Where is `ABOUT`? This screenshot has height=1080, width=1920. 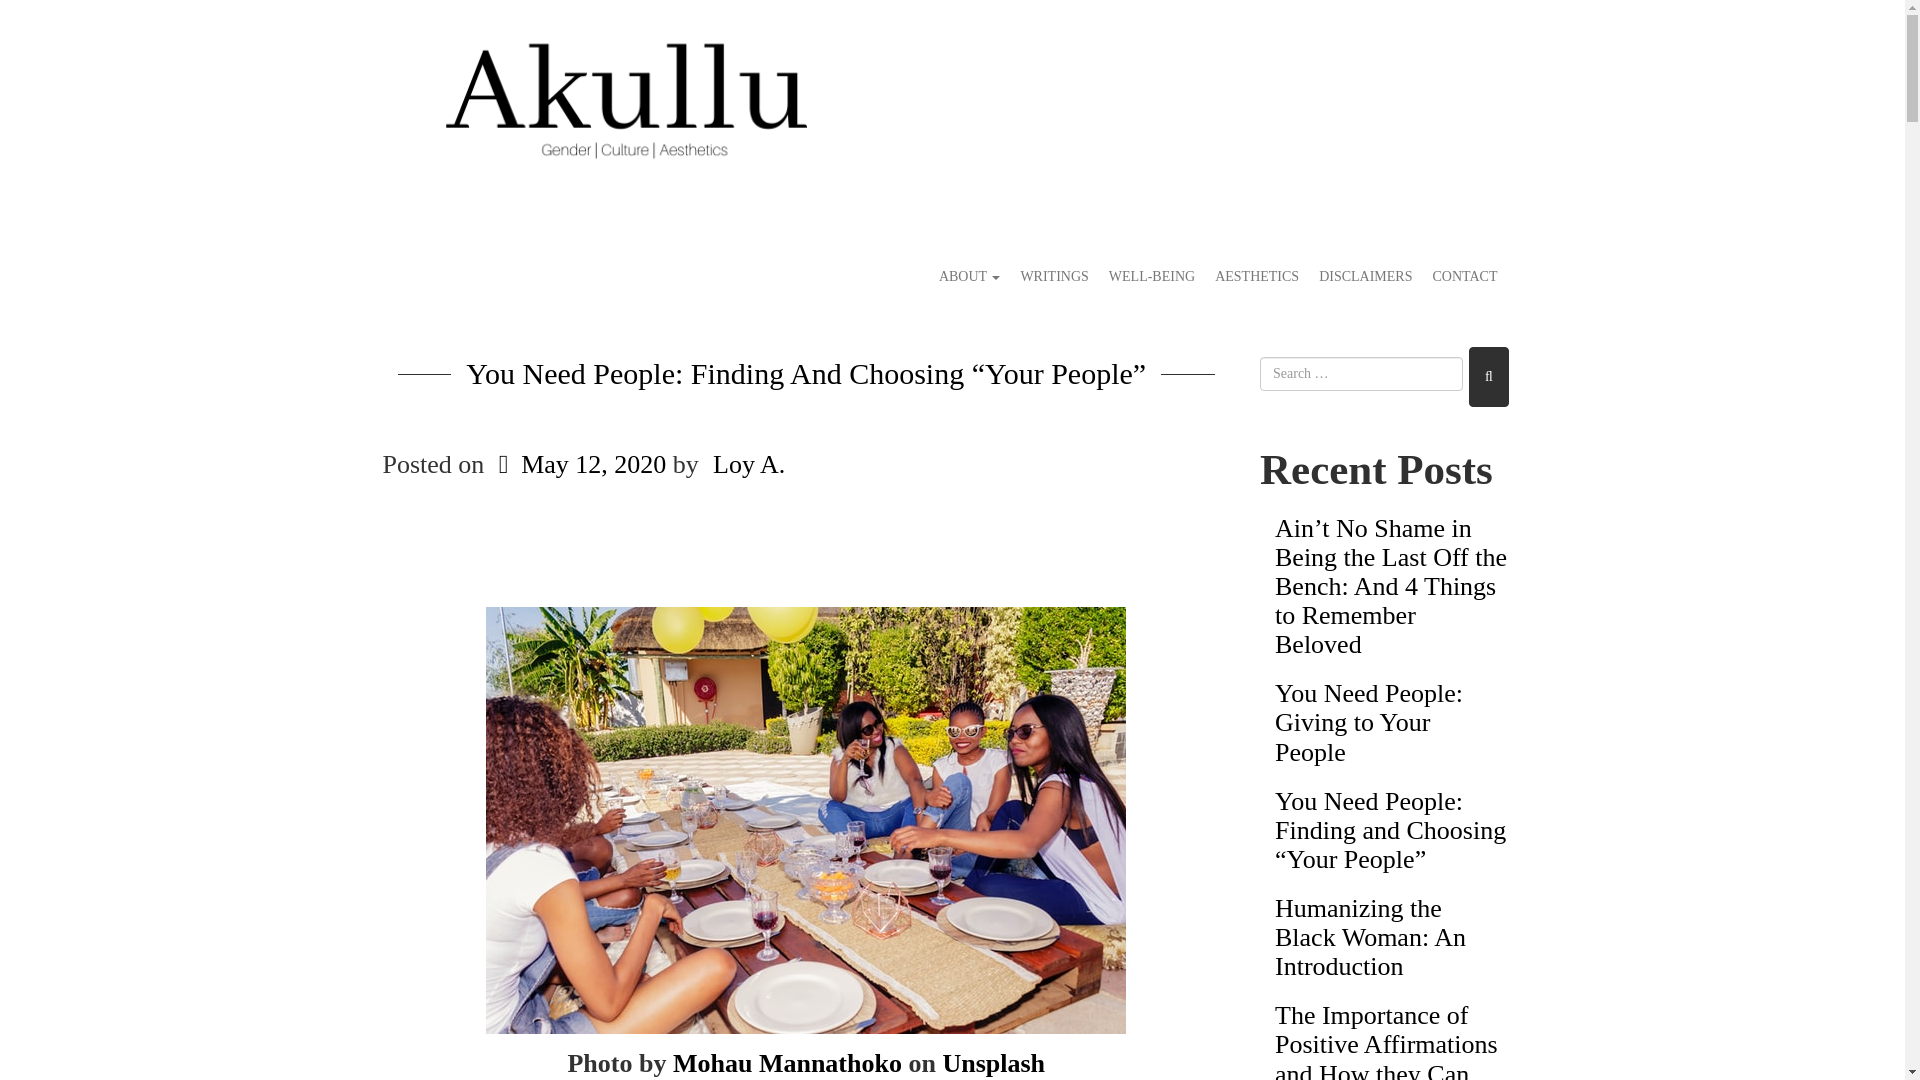 ABOUT is located at coordinates (969, 277).